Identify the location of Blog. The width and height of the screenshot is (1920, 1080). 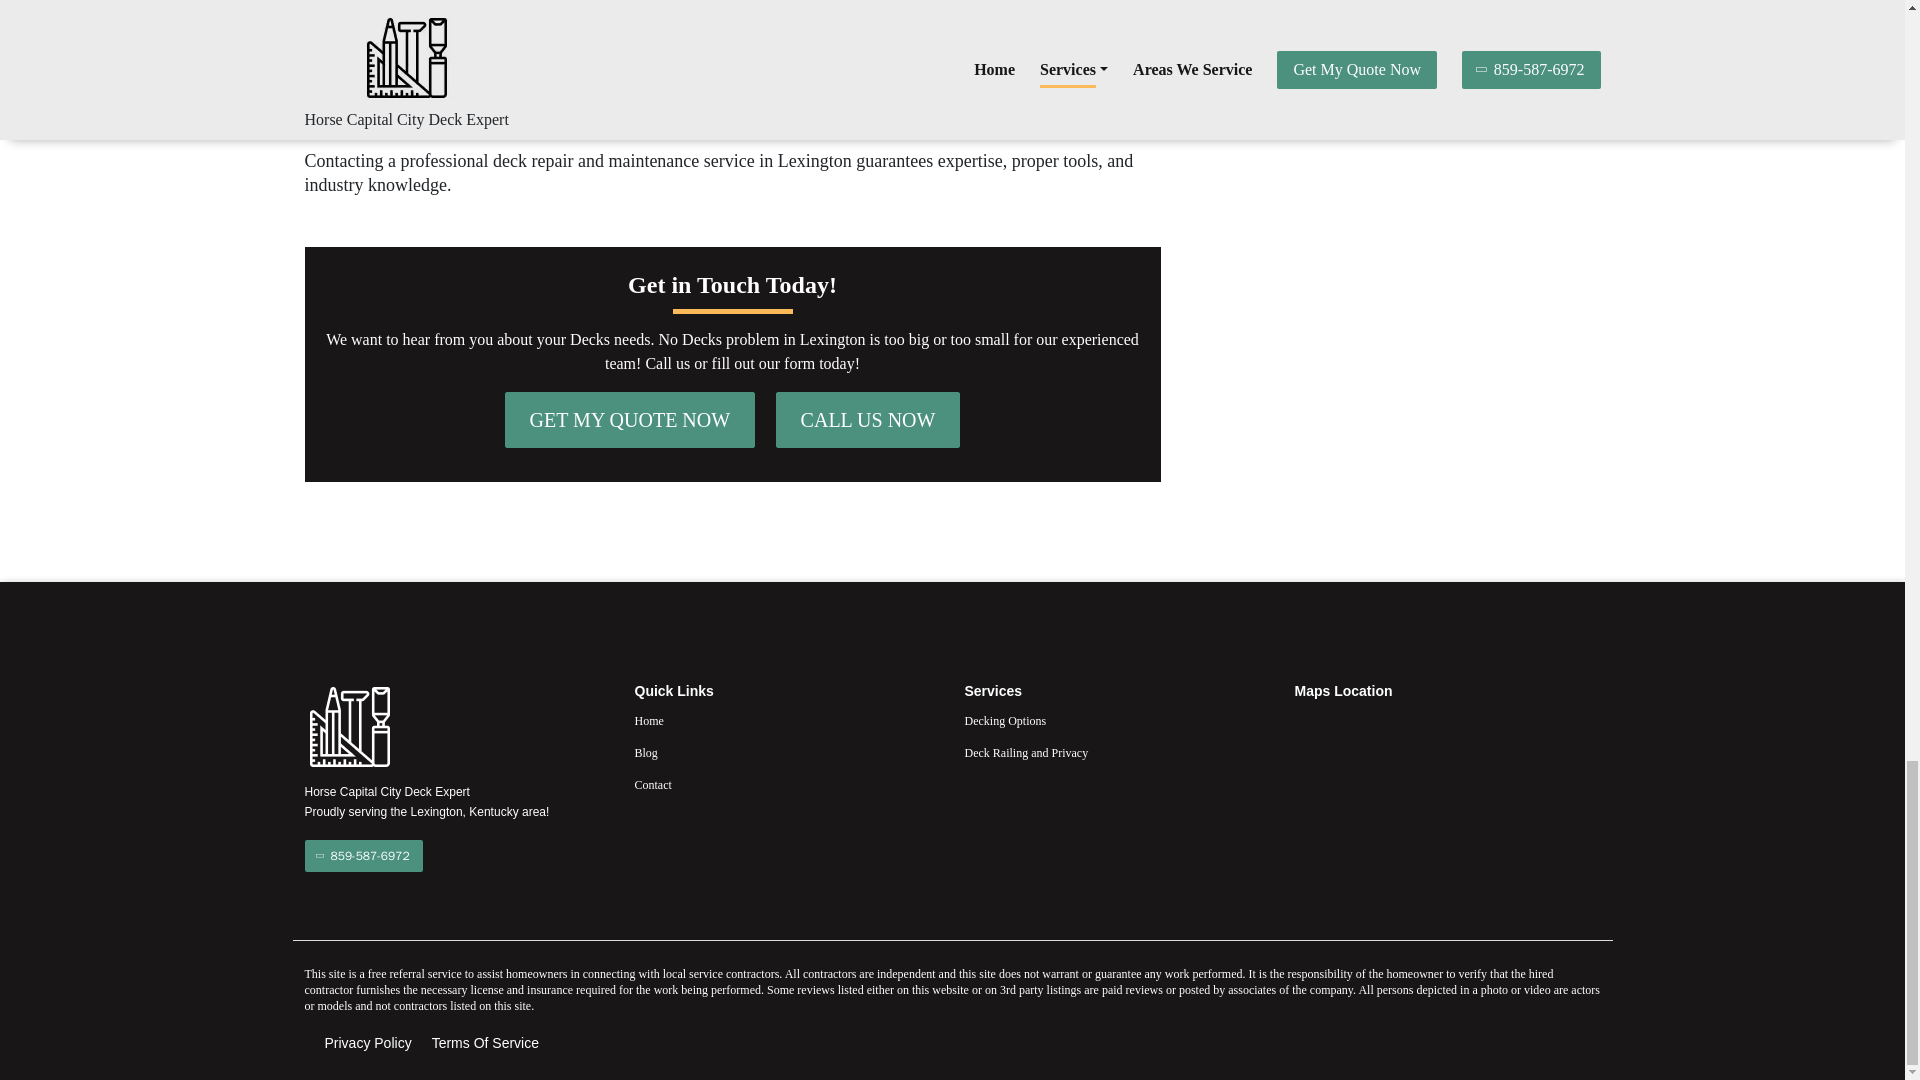
(786, 752).